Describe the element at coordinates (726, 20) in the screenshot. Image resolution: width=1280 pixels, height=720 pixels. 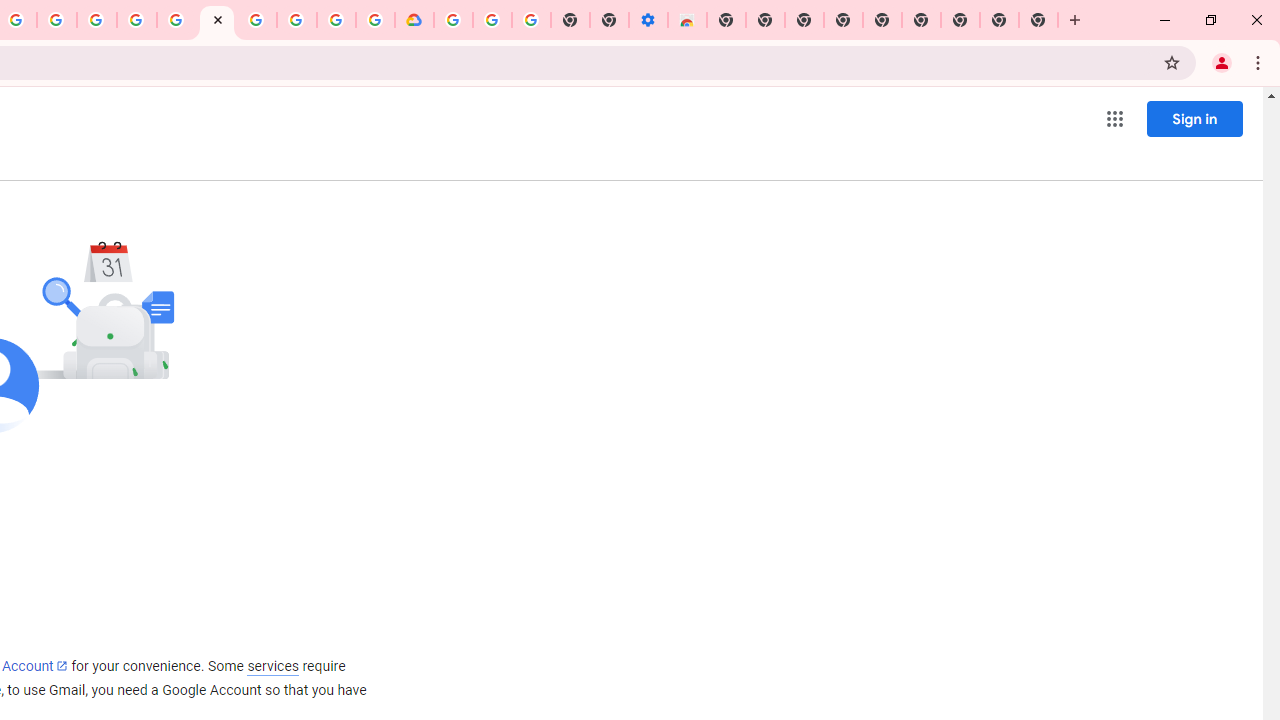
I see `New Tab` at that location.